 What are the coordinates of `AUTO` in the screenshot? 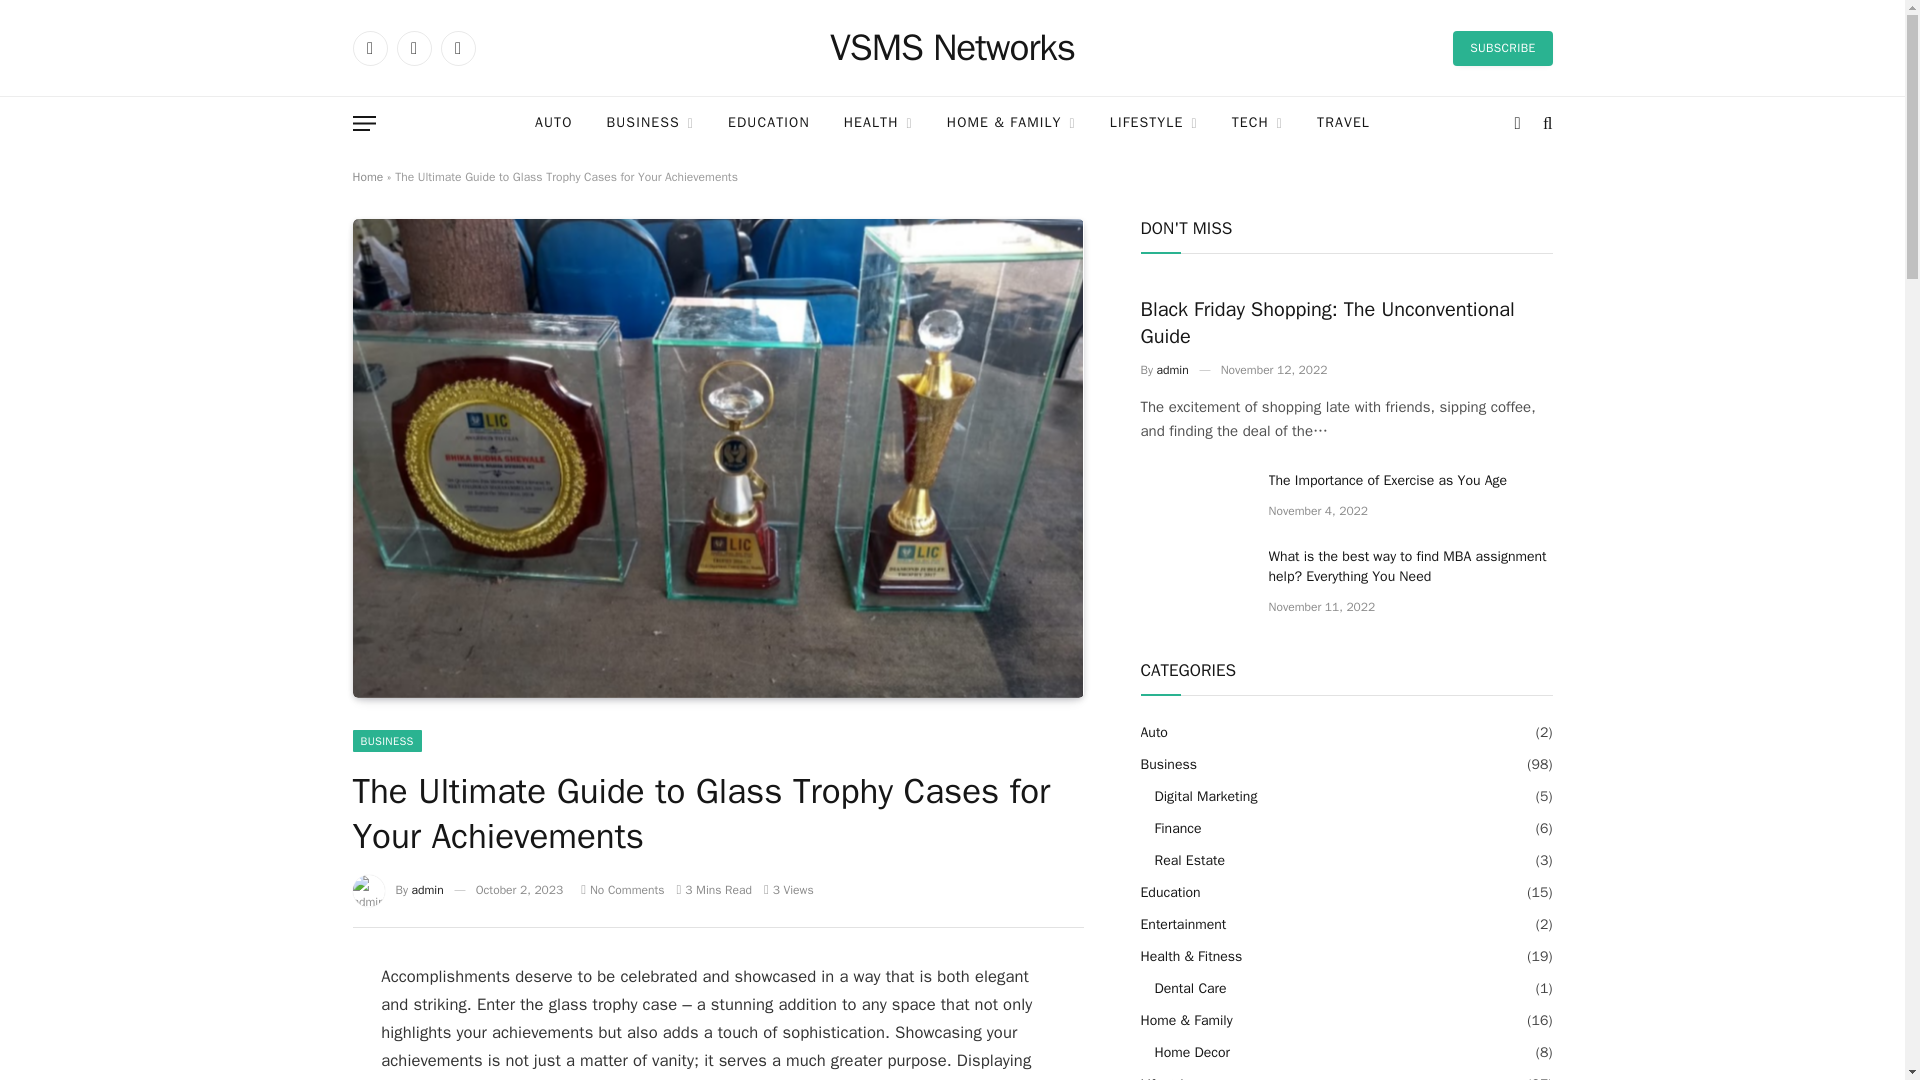 It's located at (554, 124).